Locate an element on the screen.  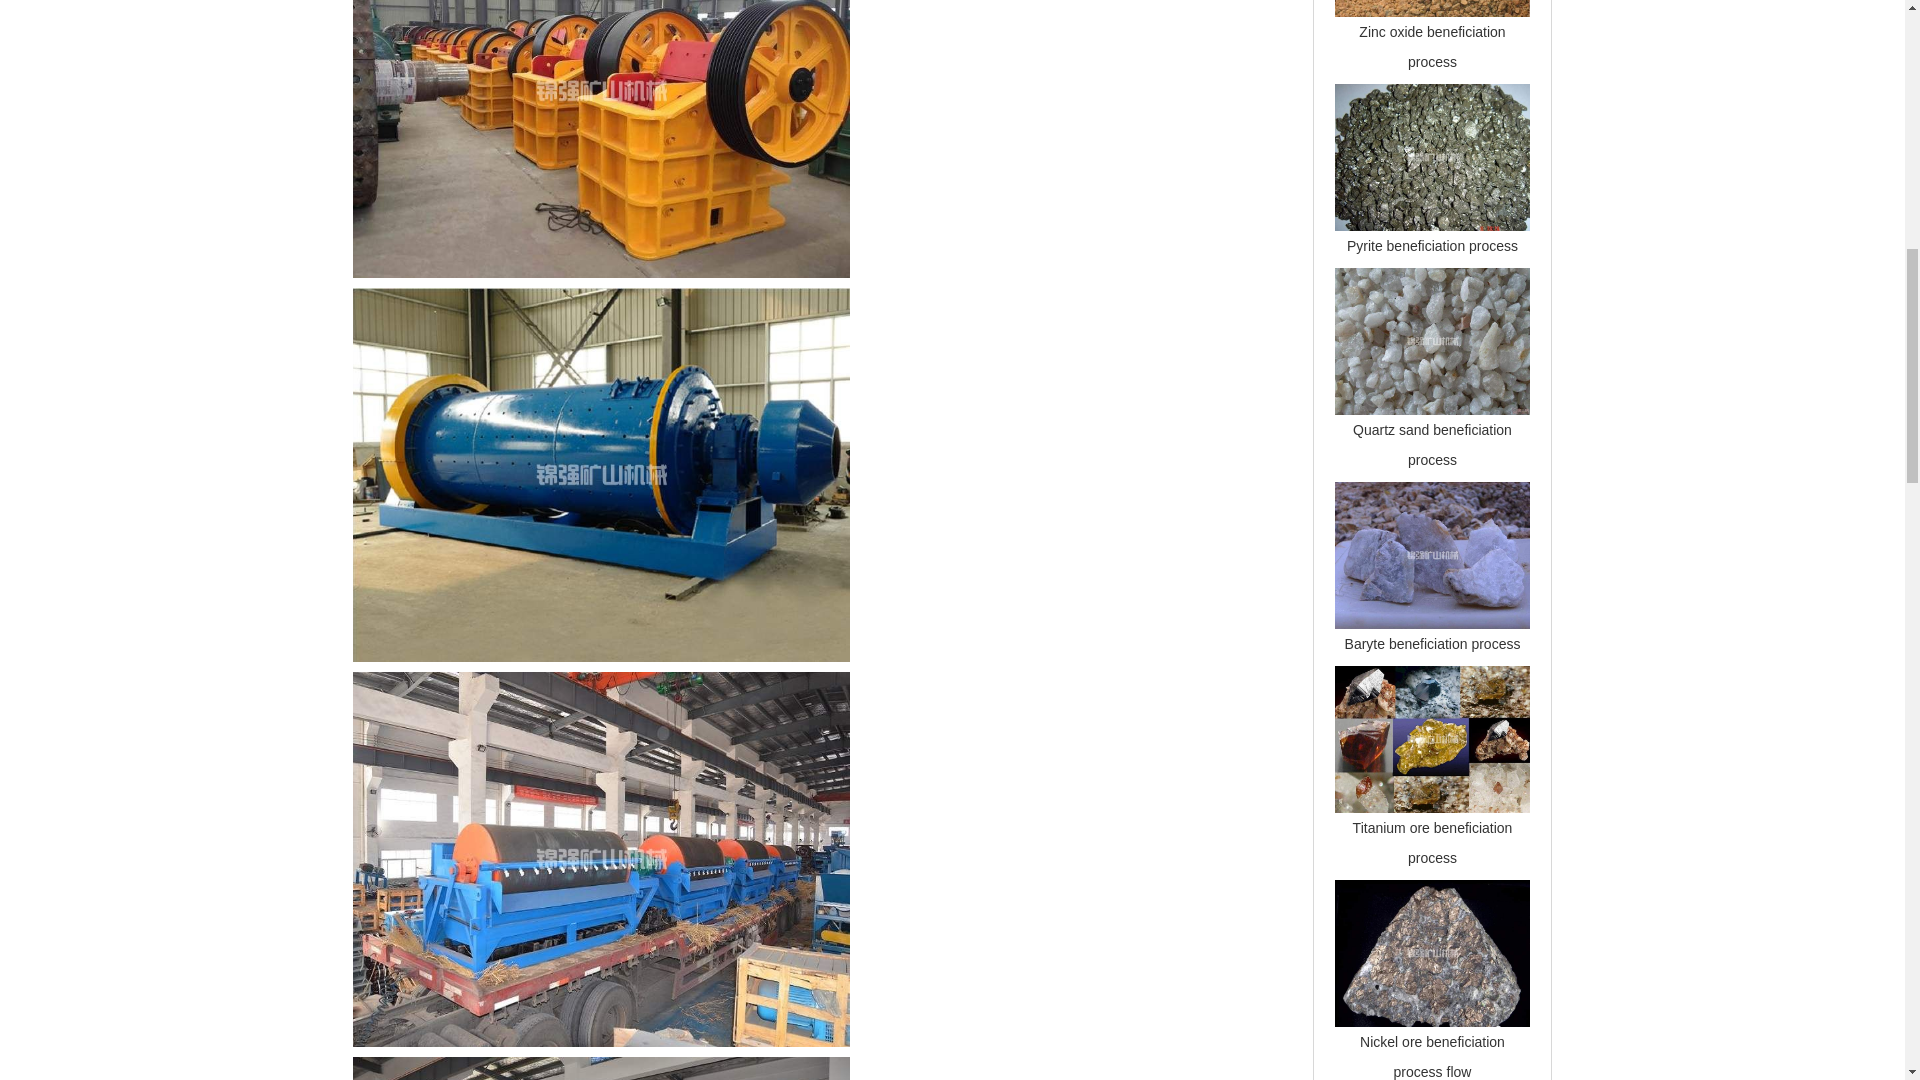
Zinc oxide beneficiation process is located at coordinates (1432, 46).